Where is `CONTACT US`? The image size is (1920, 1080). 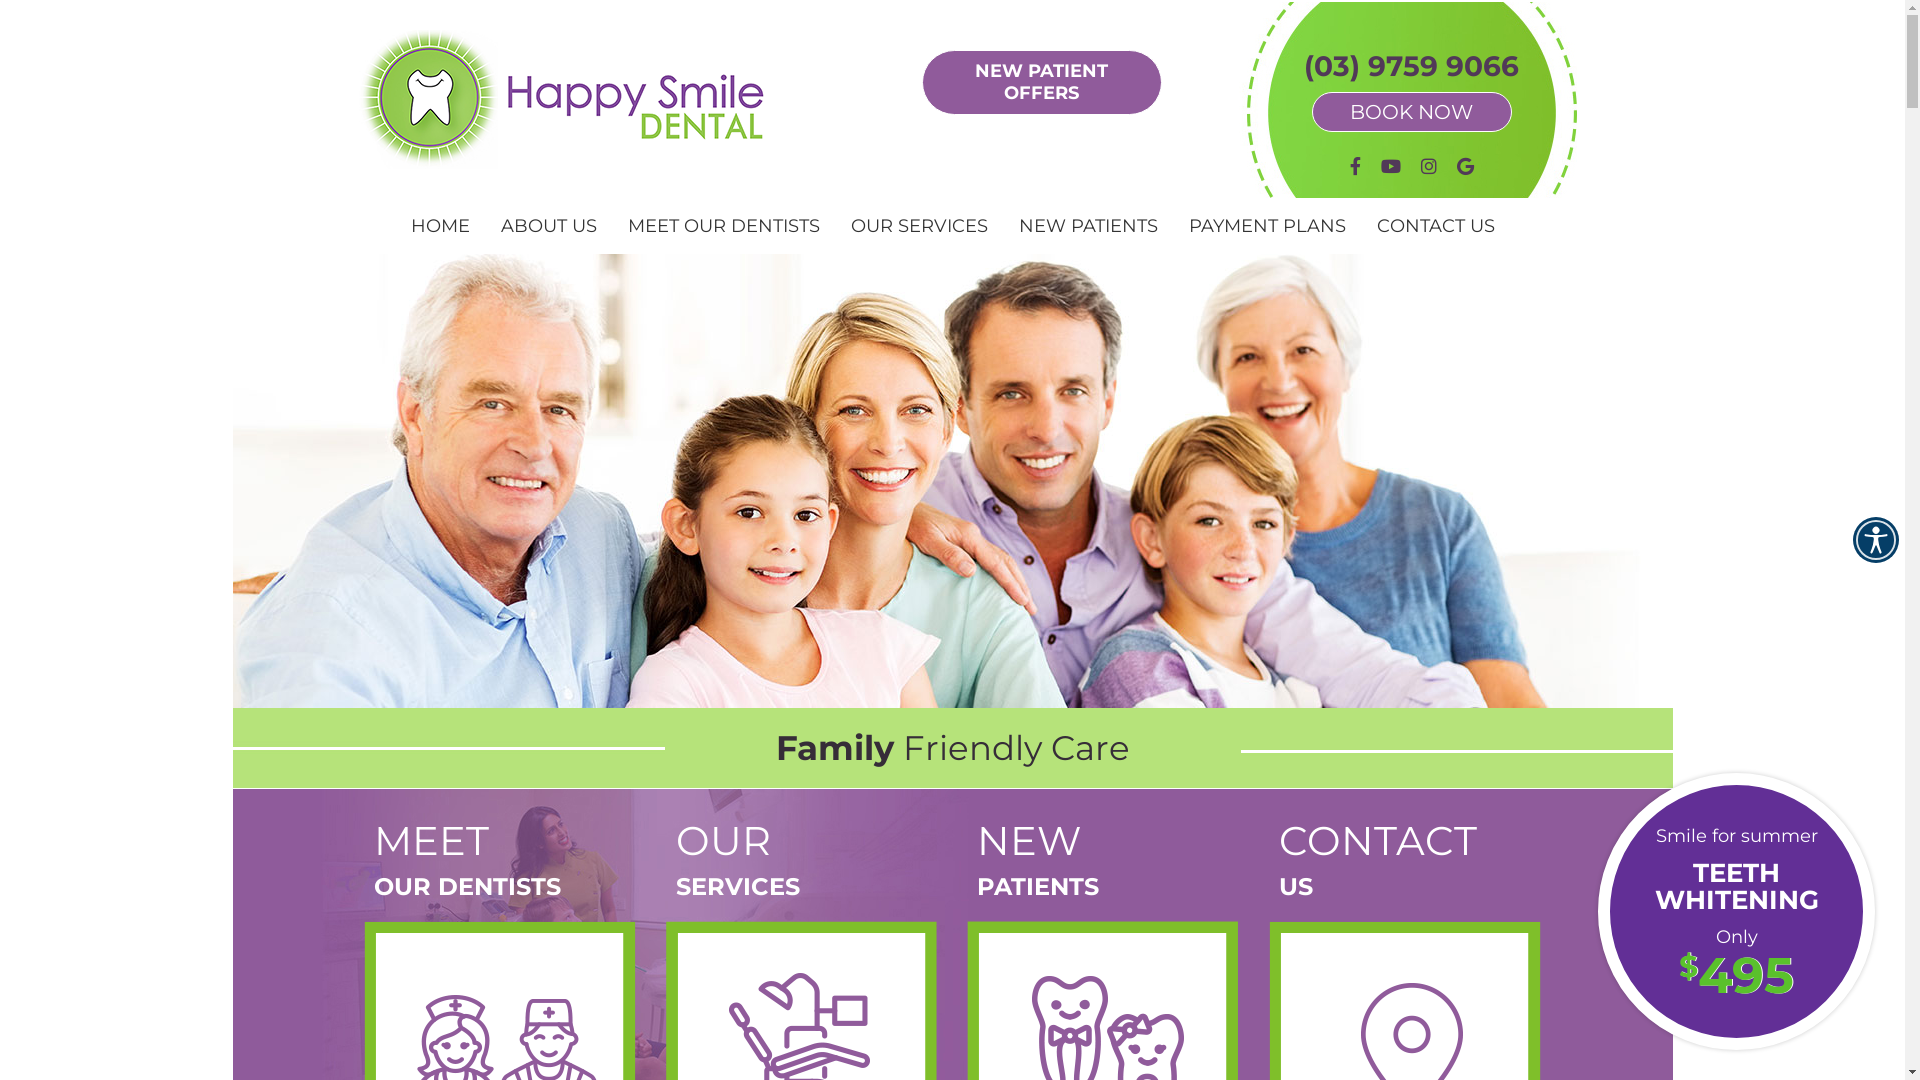
CONTACT US is located at coordinates (1436, 226).